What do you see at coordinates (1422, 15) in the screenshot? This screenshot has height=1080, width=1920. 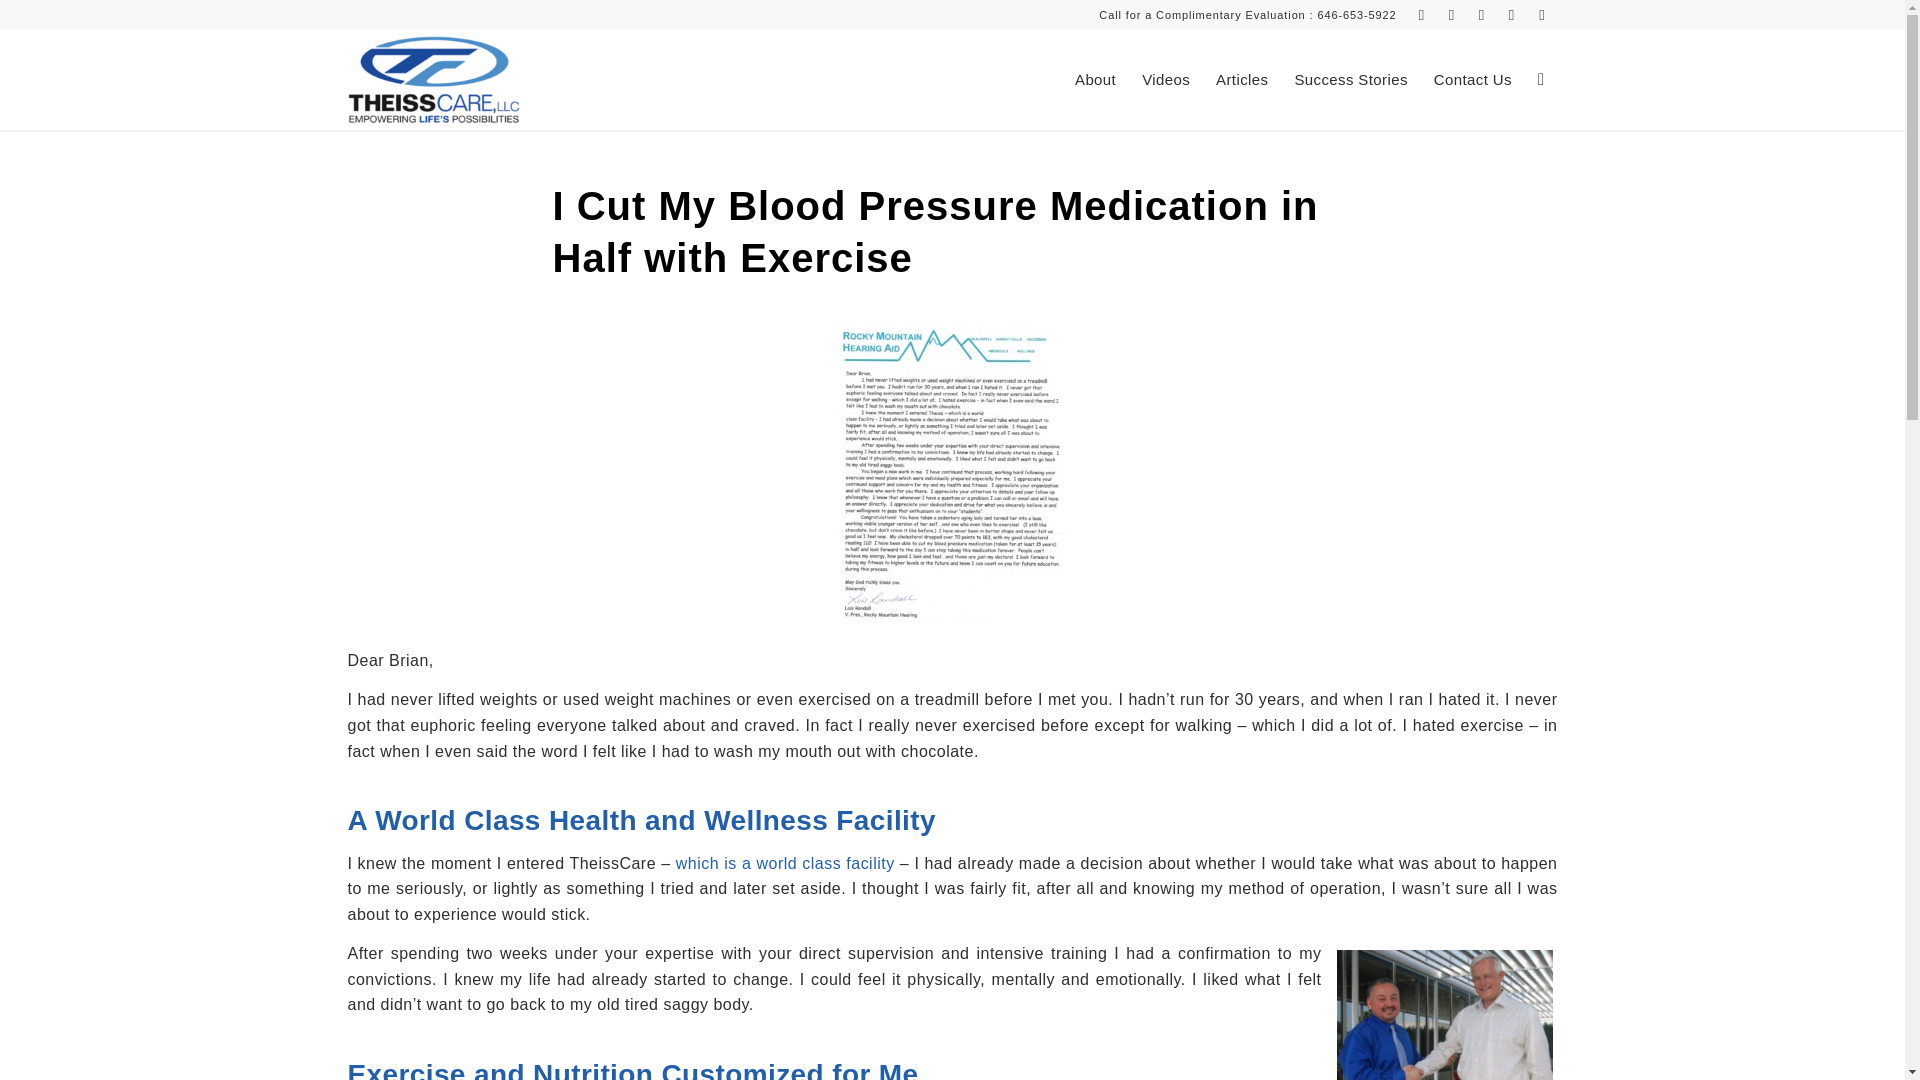 I see `X` at bounding box center [1422, 15].